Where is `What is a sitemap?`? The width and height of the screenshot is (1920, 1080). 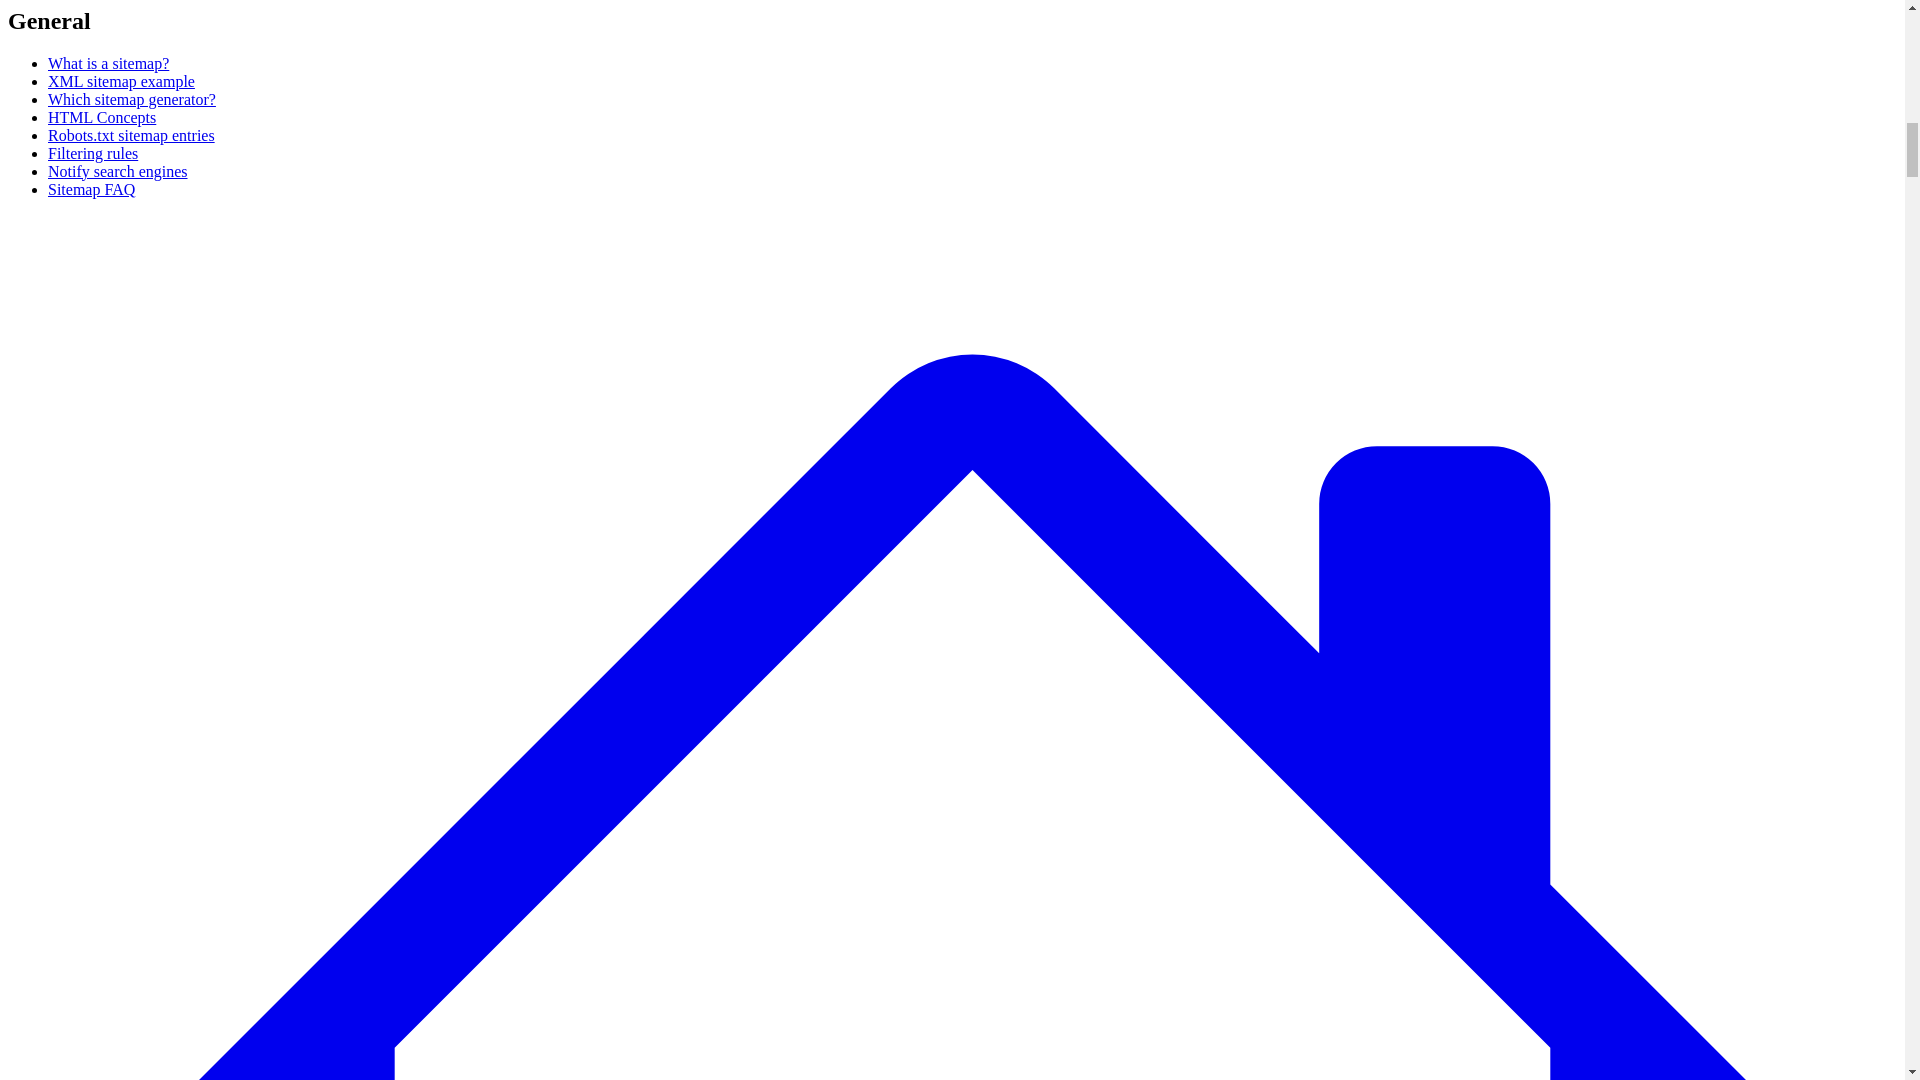 What is a sitemap? is located at coordinates (108, 64).